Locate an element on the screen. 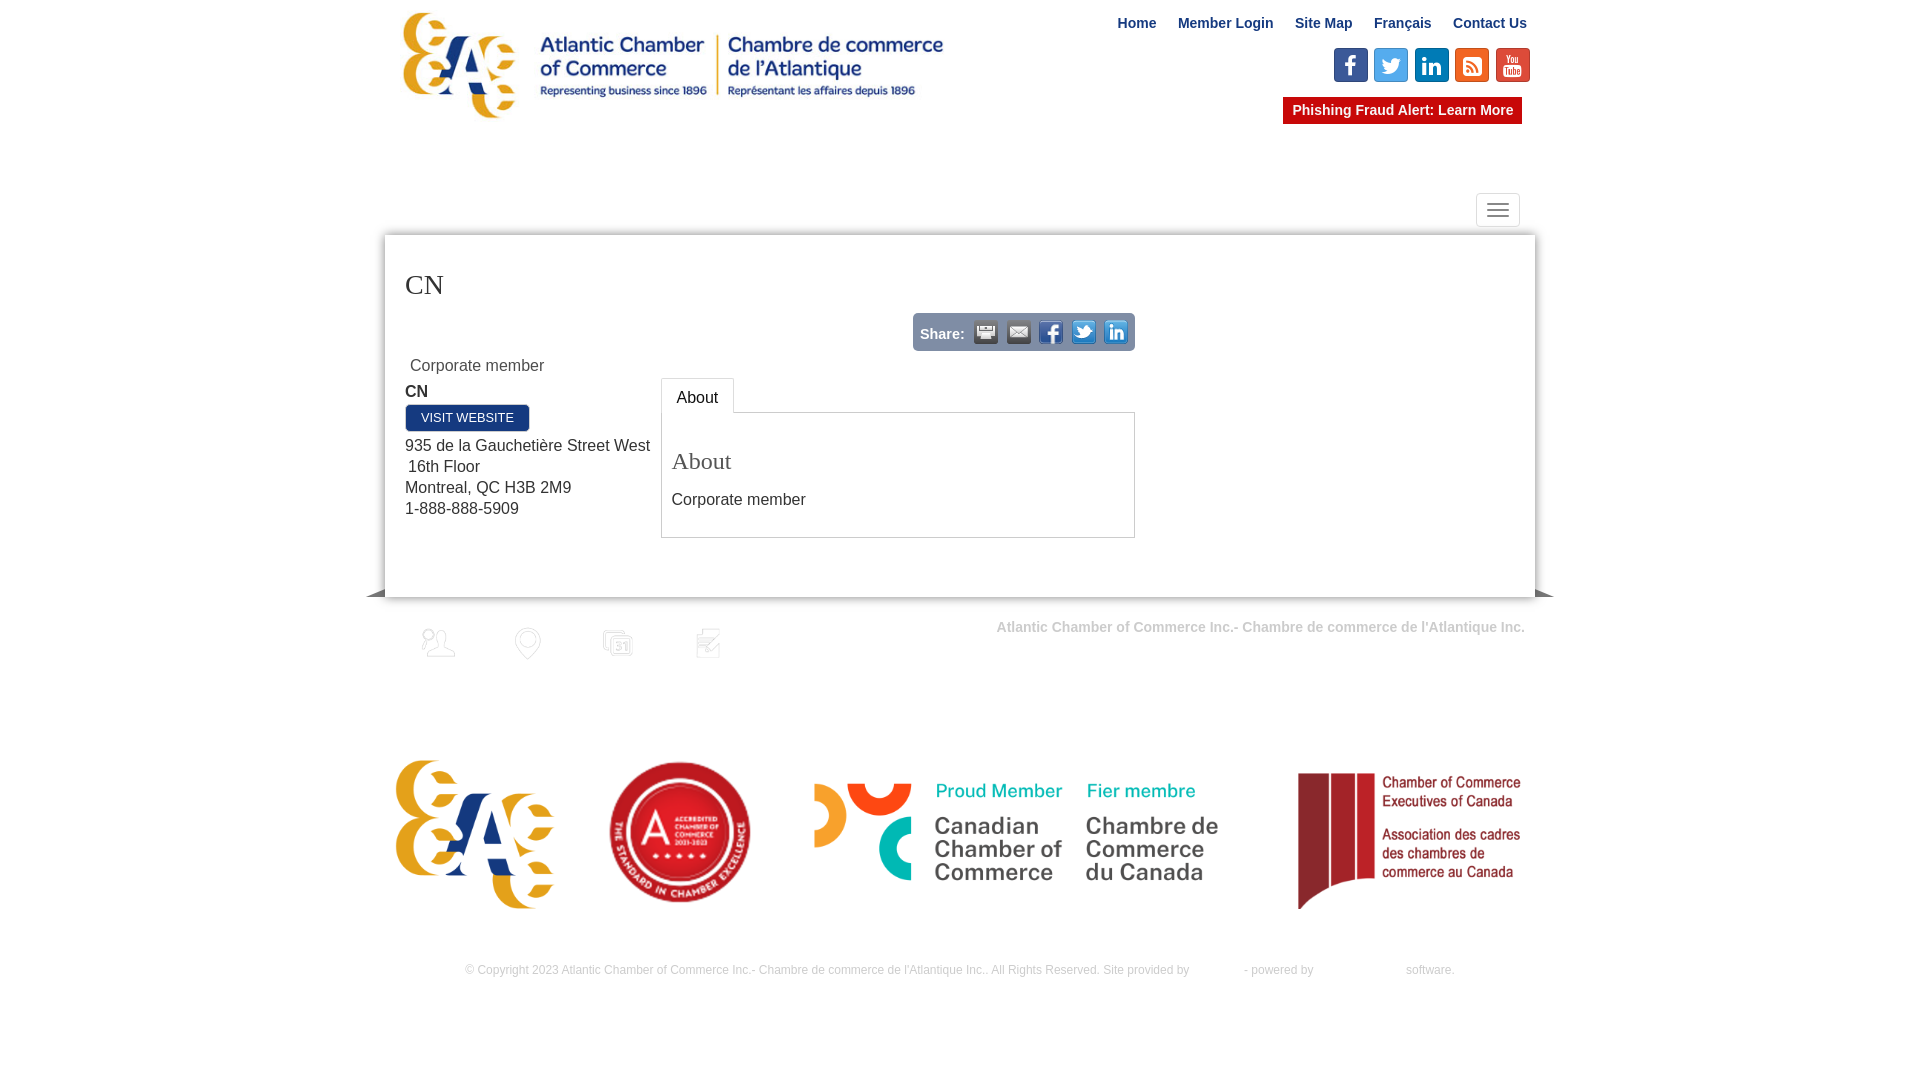  Phishing Fraud Alert: Learn More is located at coordinates (1402, 110).